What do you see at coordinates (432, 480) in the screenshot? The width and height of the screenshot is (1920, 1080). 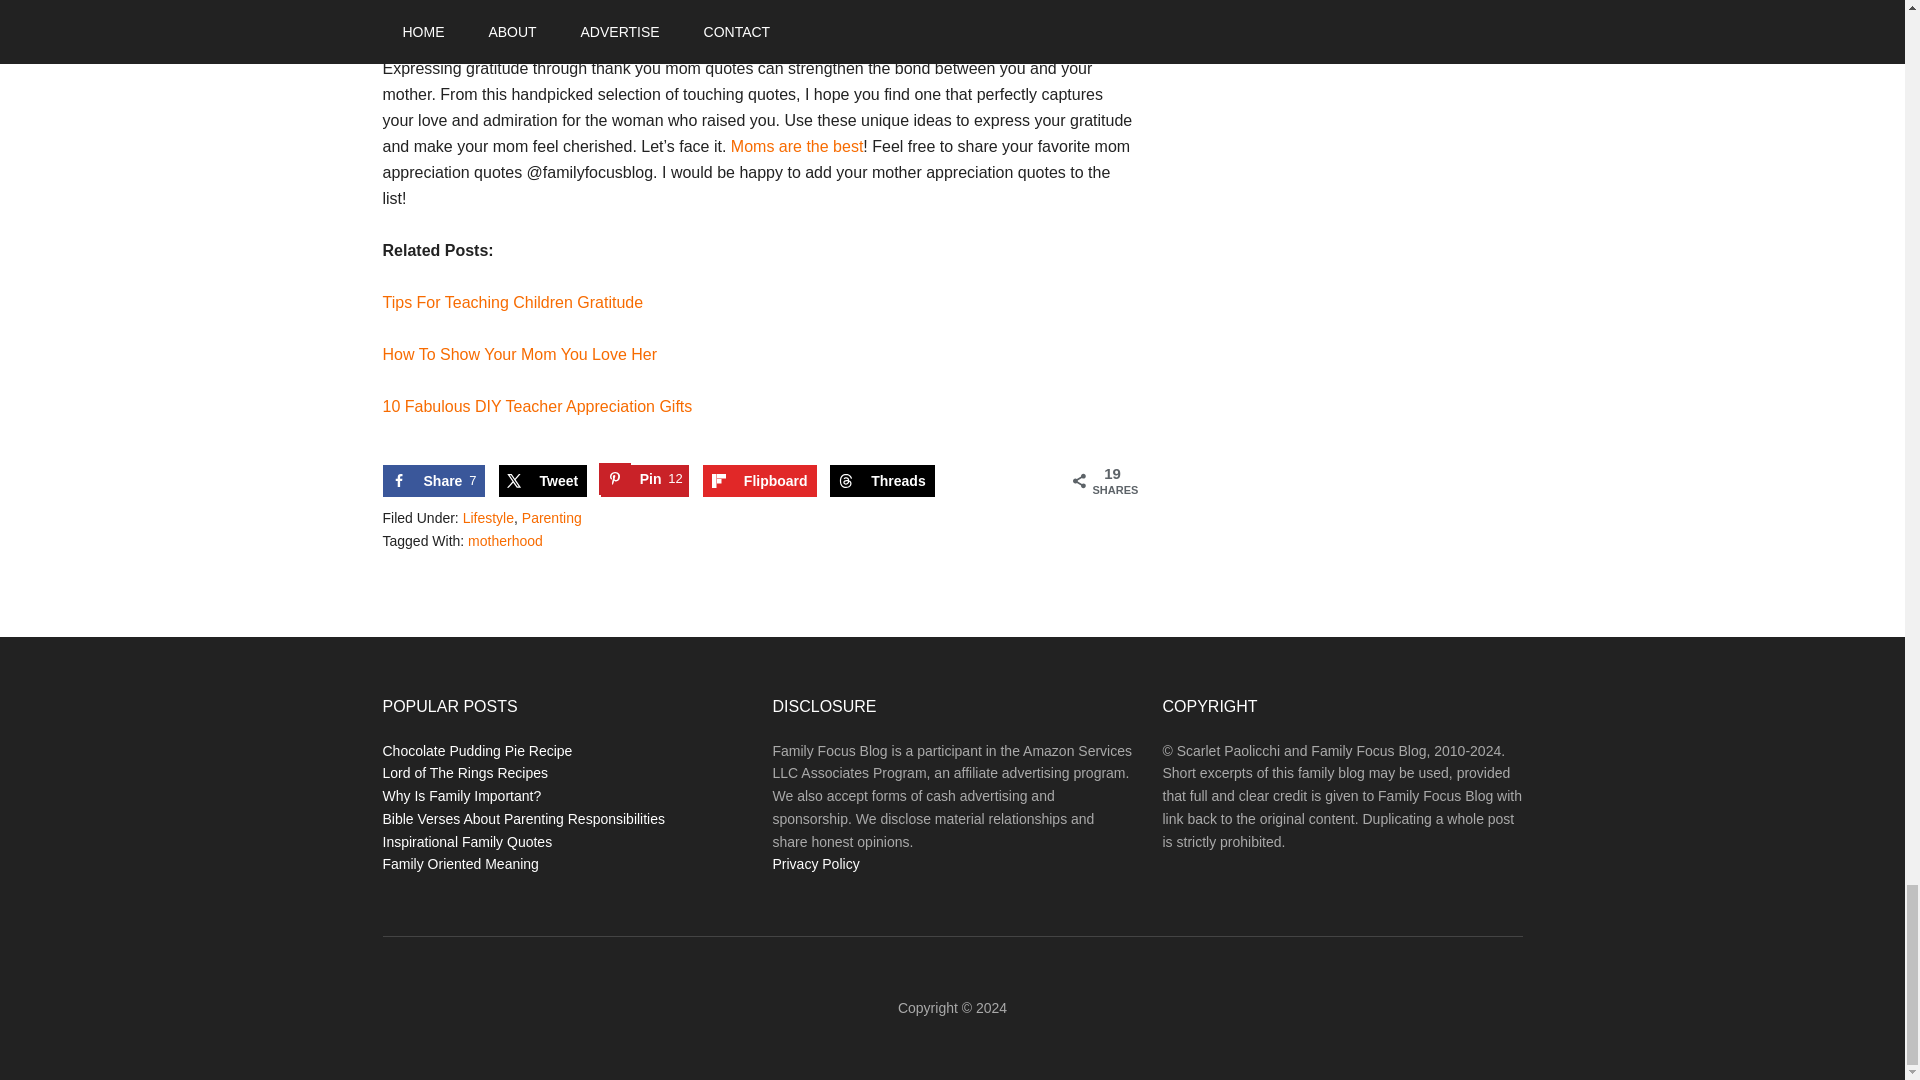 I see `How To Show Your Mom You Love Her` at bounding box center [432, 480].